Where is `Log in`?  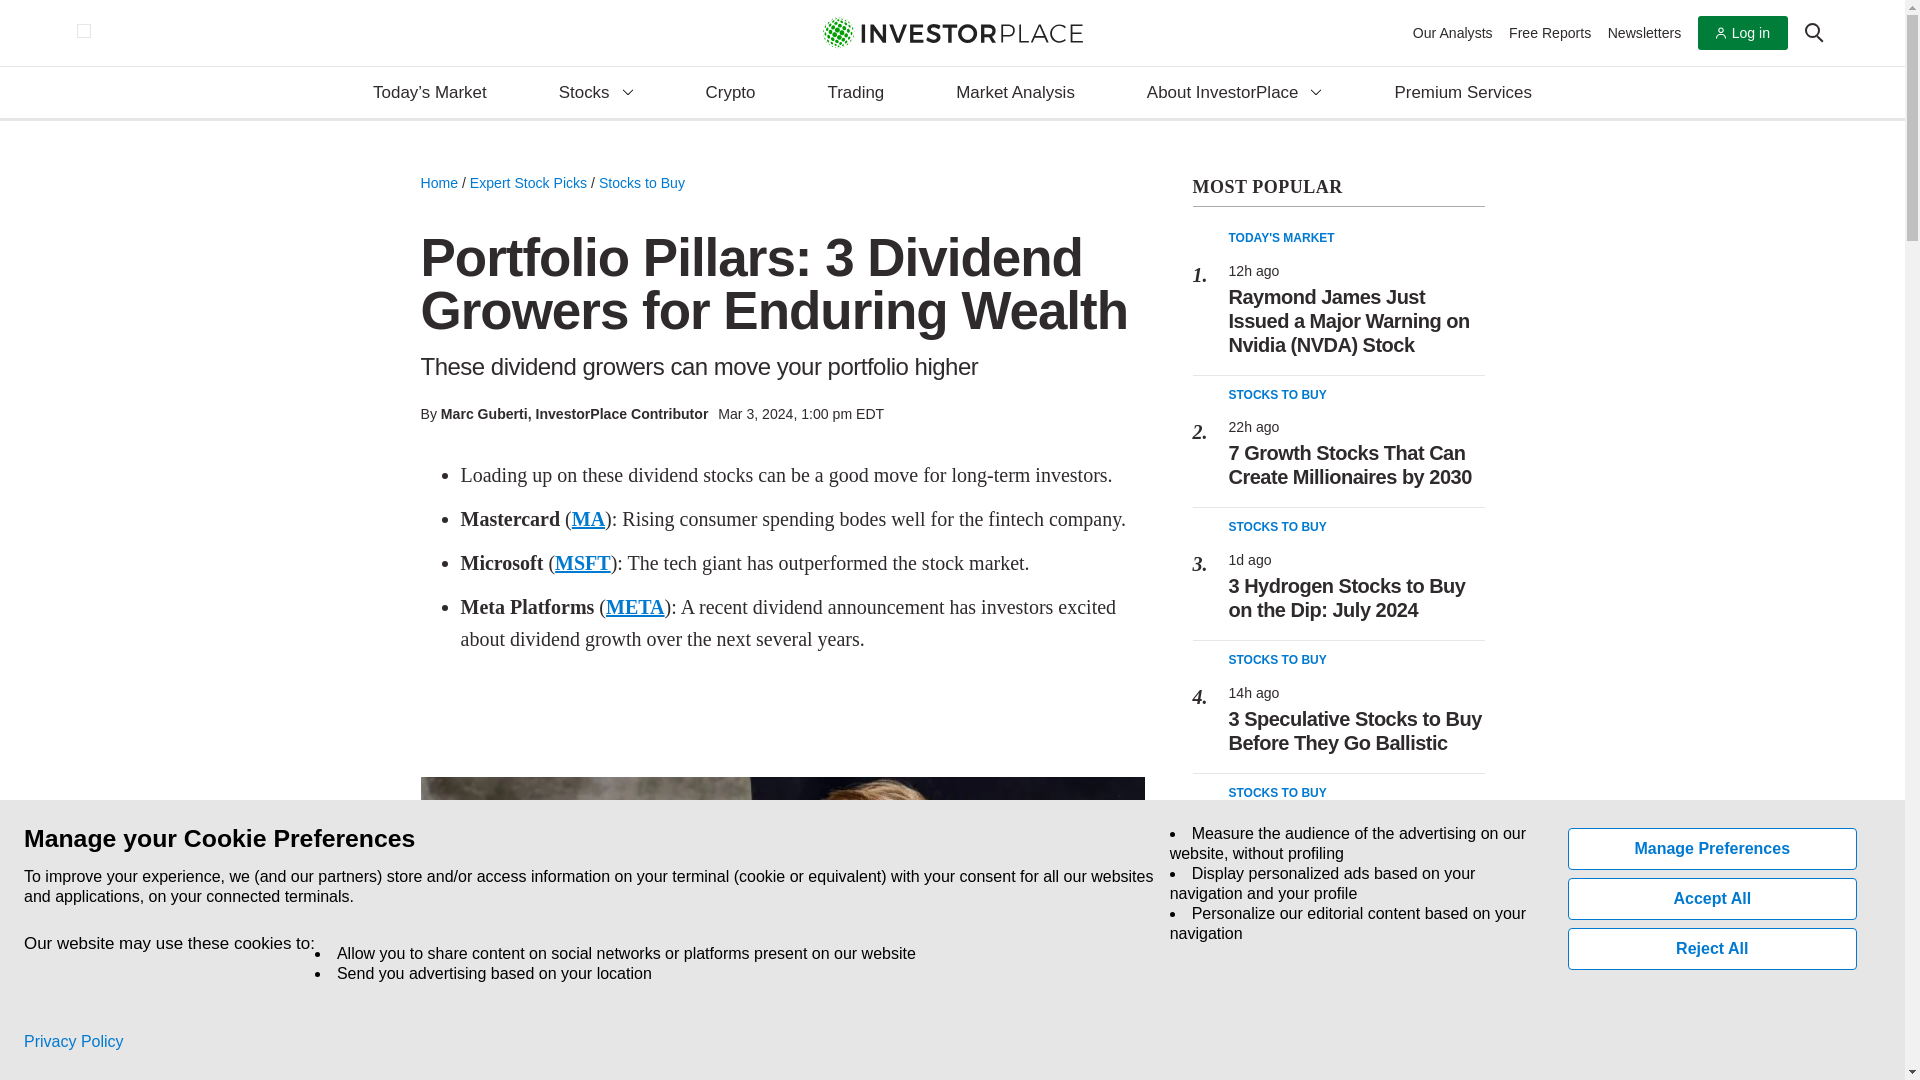 Log in is located at coordinates (1742, 33).